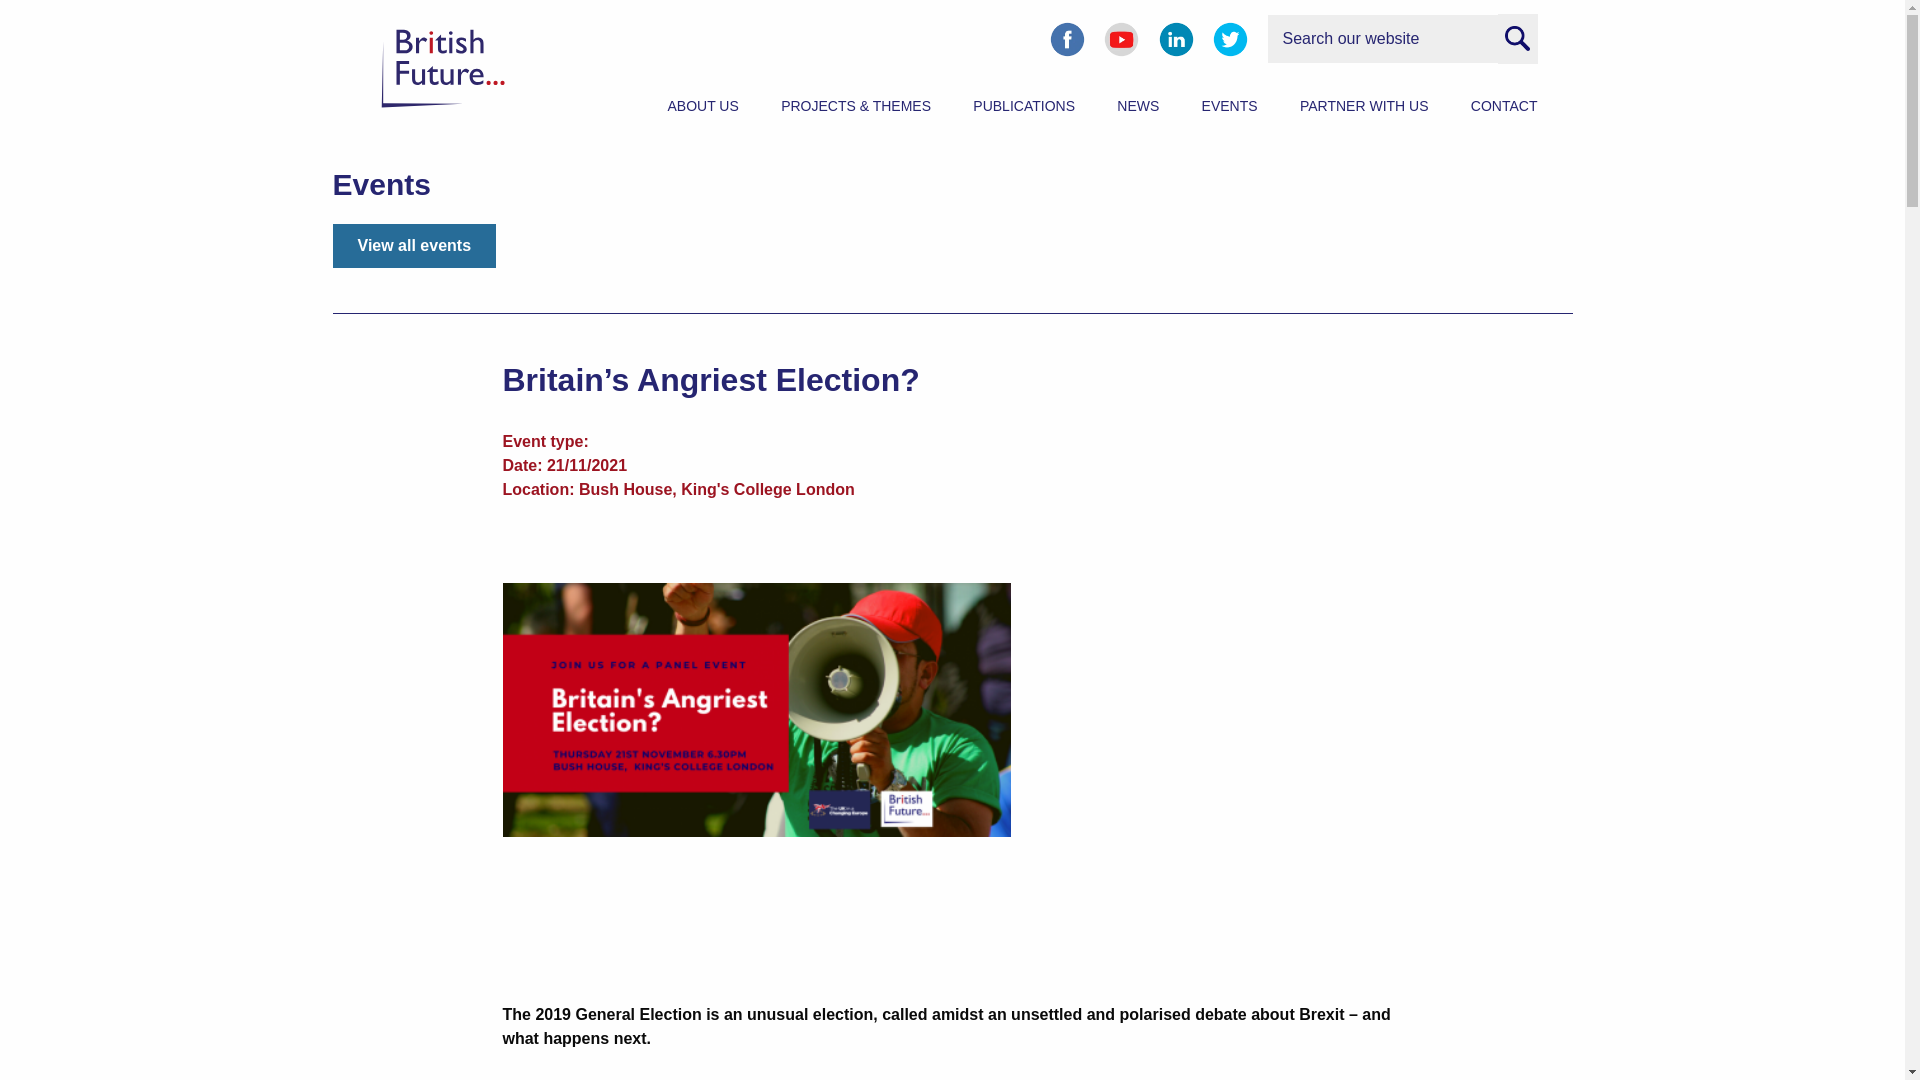  What do you see at coordinates (1229, 106) in the screenshot?
I see `EVENTS` at bounding box center [1229, 106].